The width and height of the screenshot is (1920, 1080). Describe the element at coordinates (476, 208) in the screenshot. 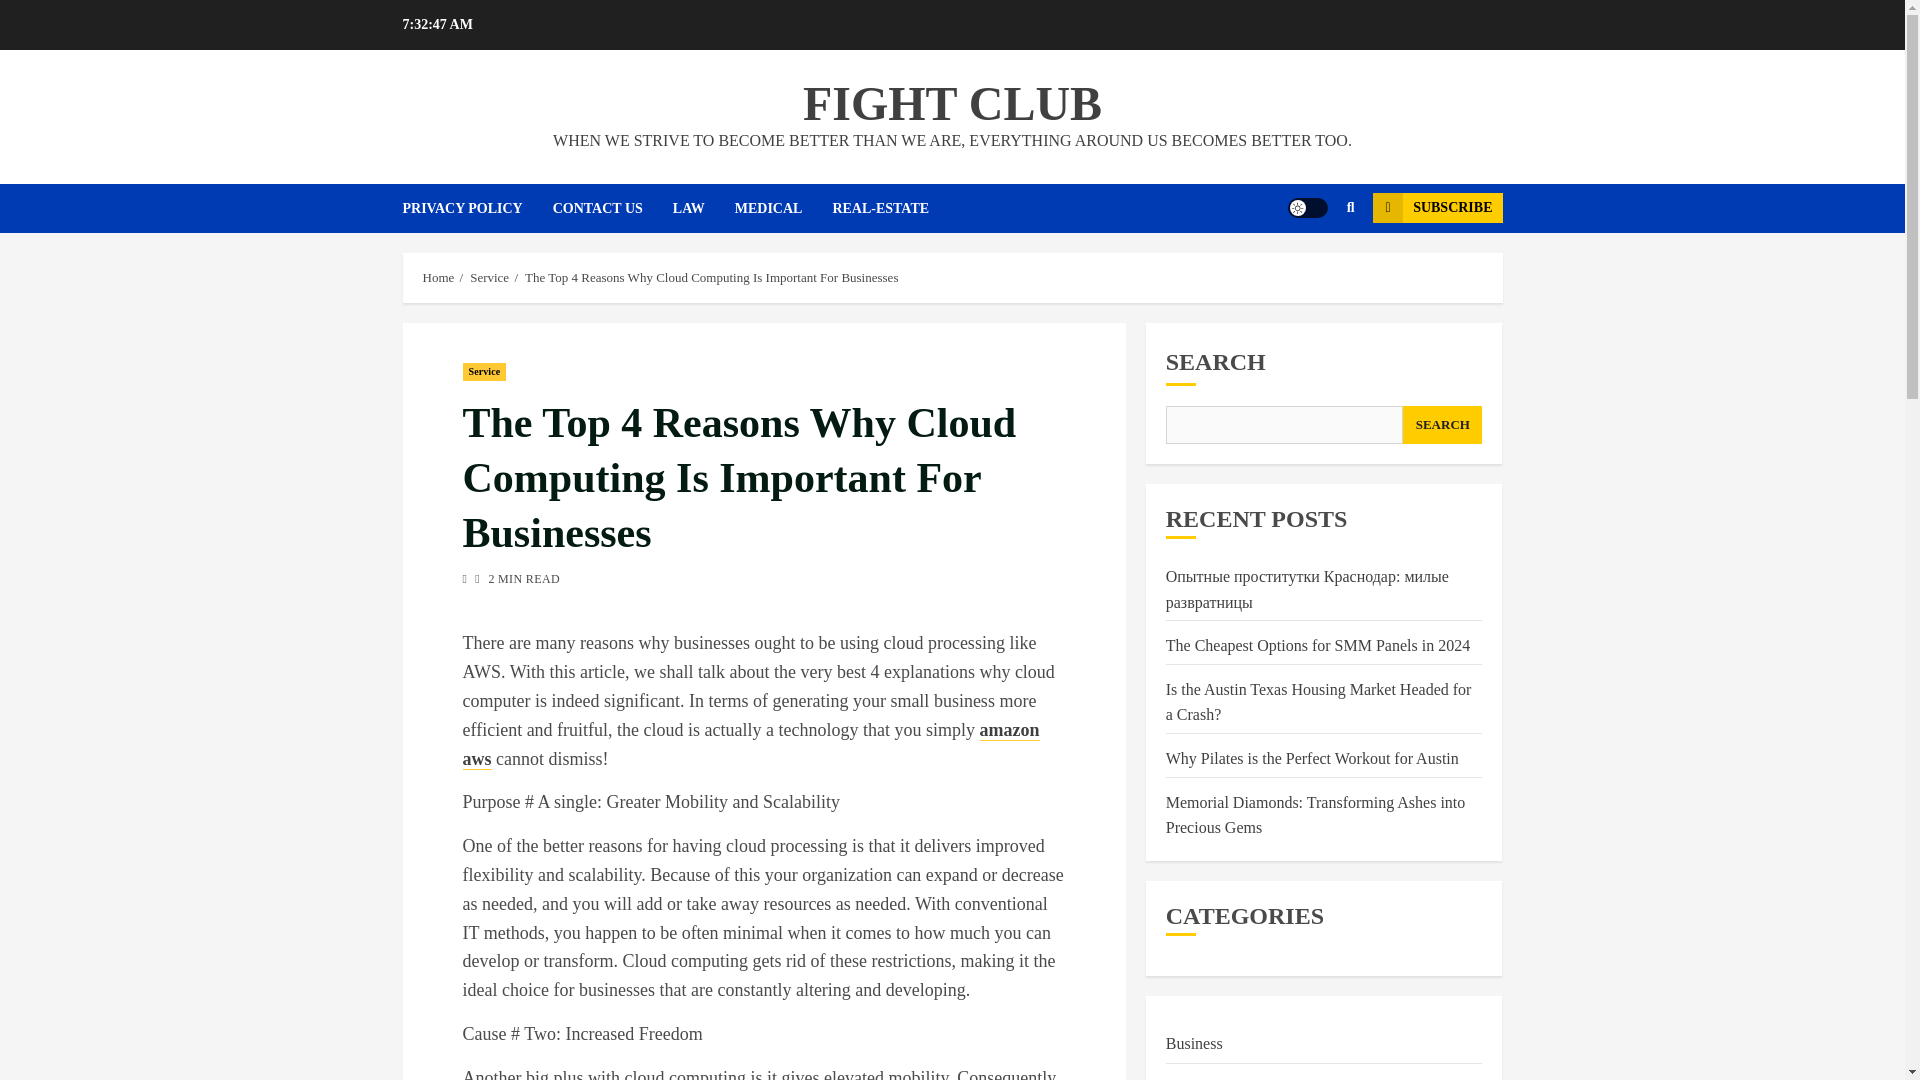

I see `PRIVACY POLICY` at that location.